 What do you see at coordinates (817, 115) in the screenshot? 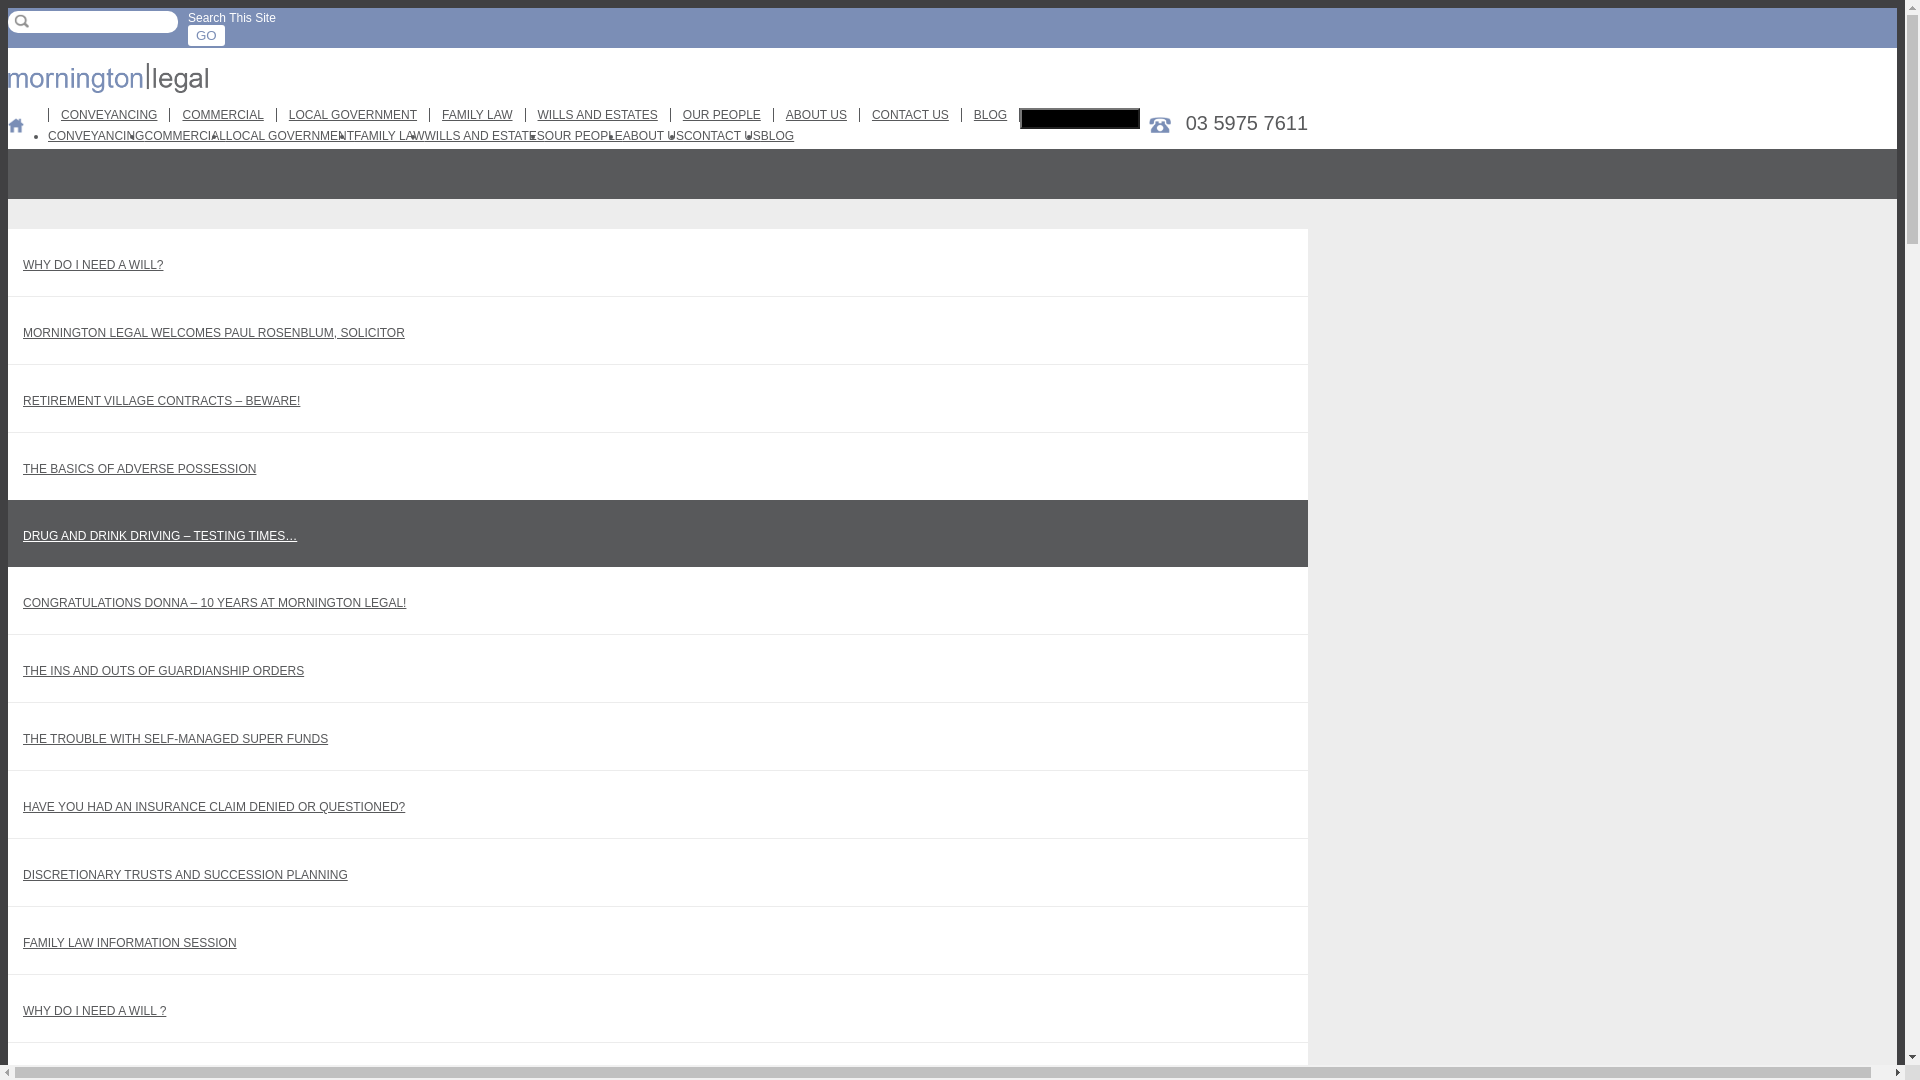
I see `ABOUT US` at bounding box center [817, 115].